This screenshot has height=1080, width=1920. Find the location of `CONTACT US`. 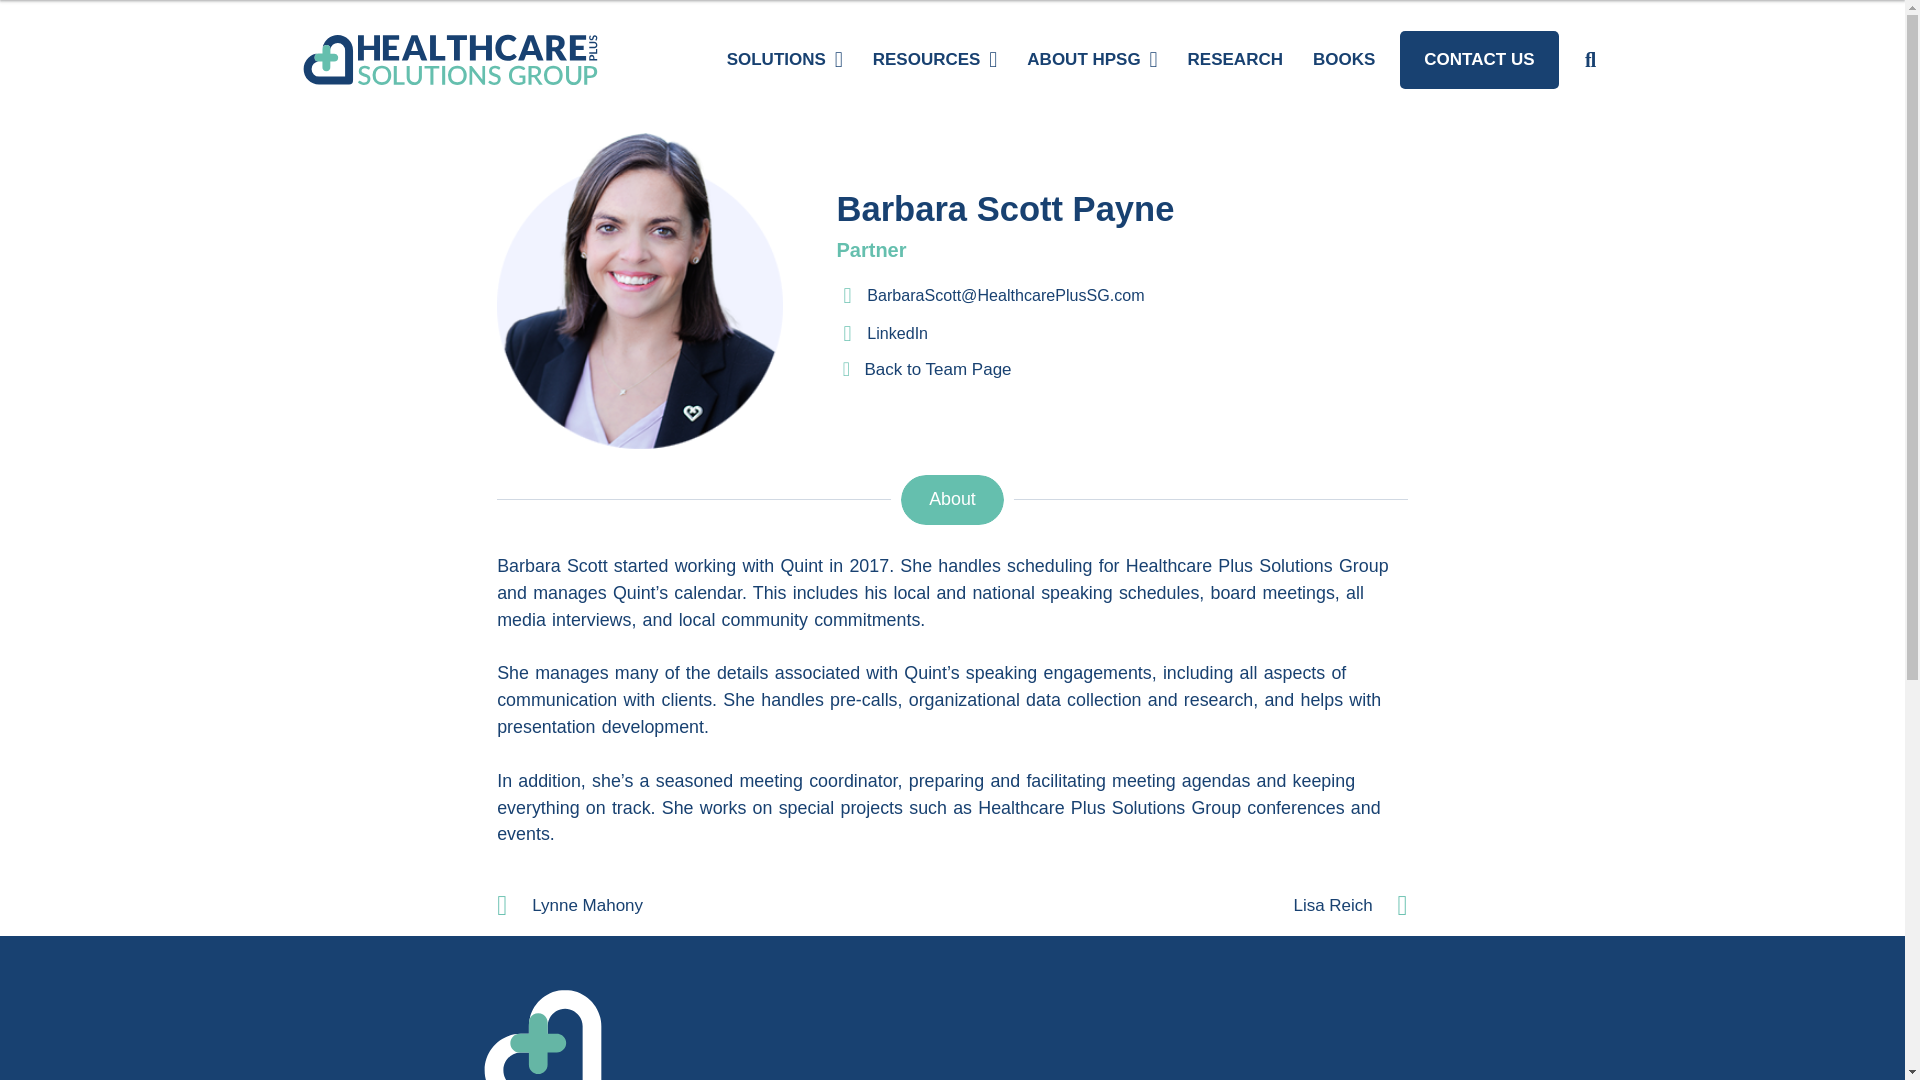

CONTACT US is located at coordinates (1478, 60).